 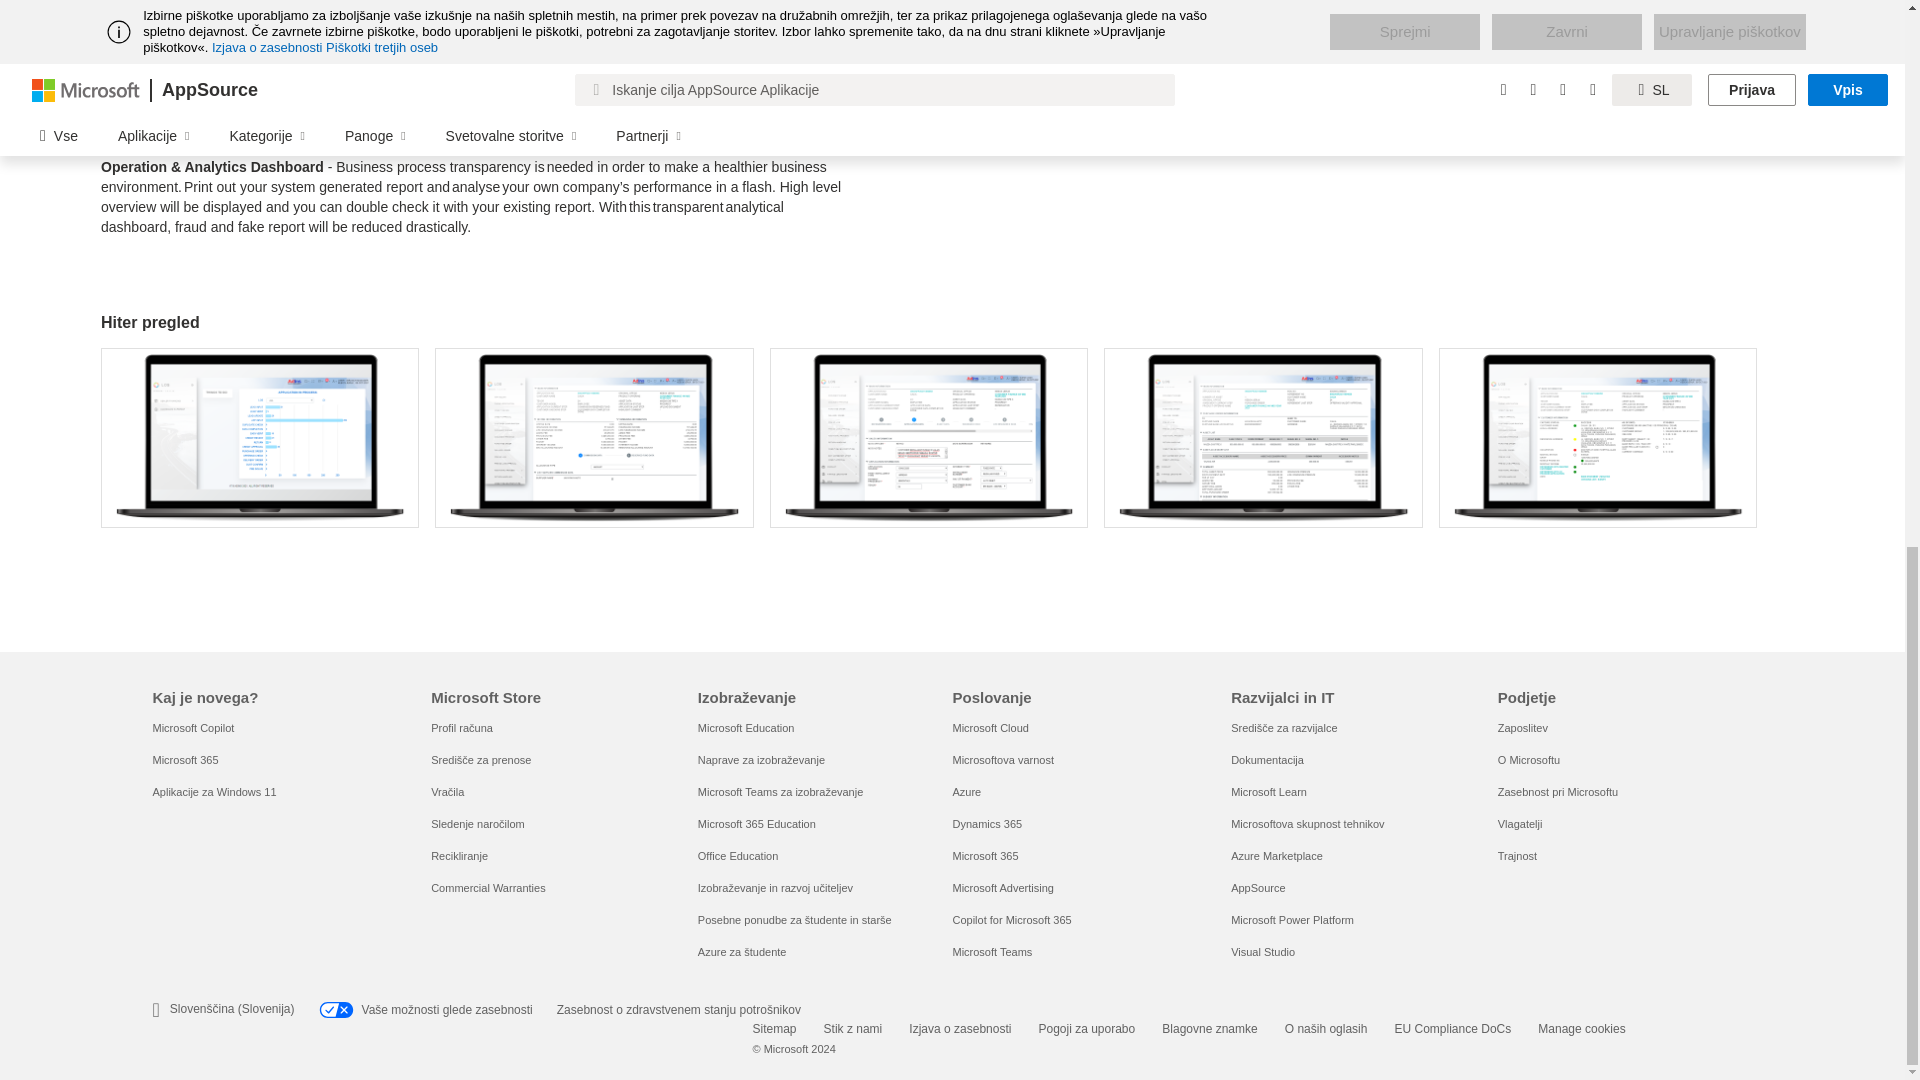 I want to click on Microsoft 365, so click(x=184, y=759).